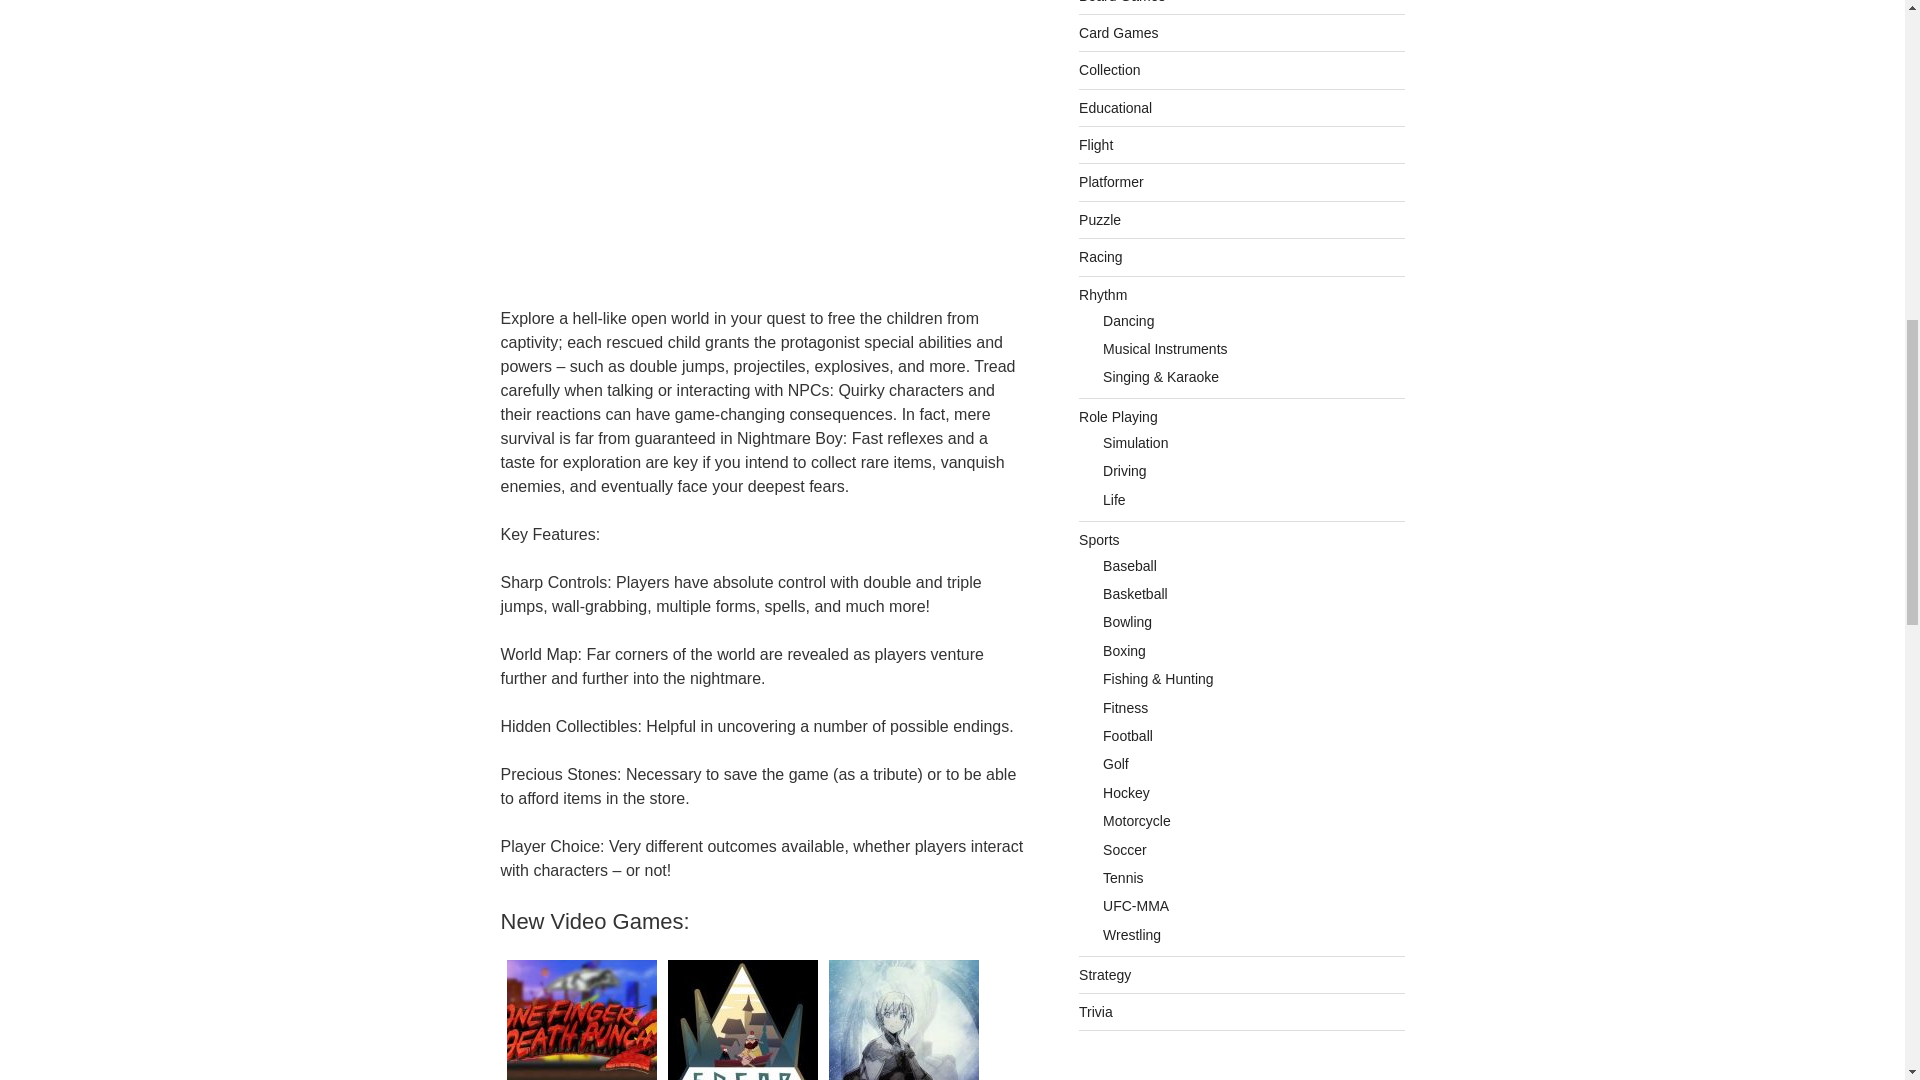 Image resolution: width=1920 pixels, height=1080 pixels. Describe the element at coordinates (902, 1016) in the screenshot. I see `Rune Factory 4 Special` at that location.